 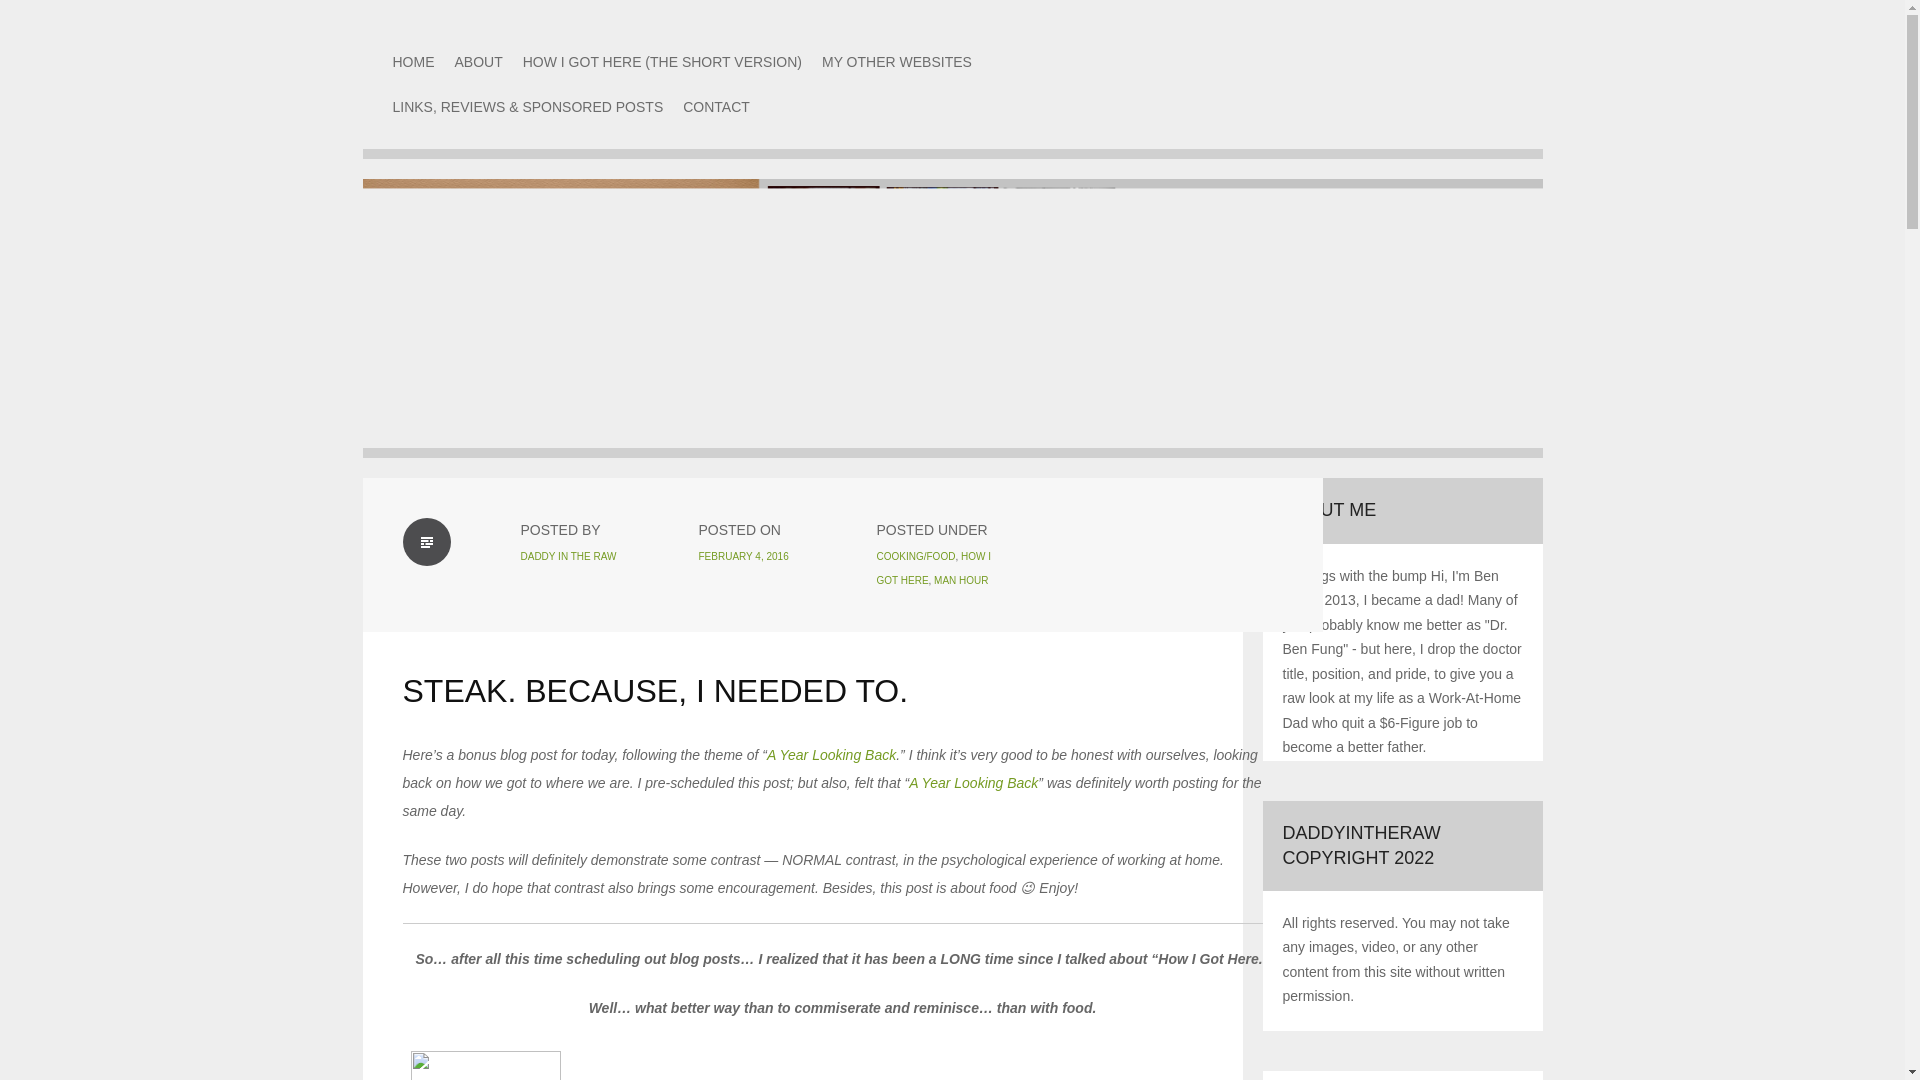 What do you see at coordinates (478, 62) in the screenshot?
I see `ABOUT` at bounding box center [478, 62].